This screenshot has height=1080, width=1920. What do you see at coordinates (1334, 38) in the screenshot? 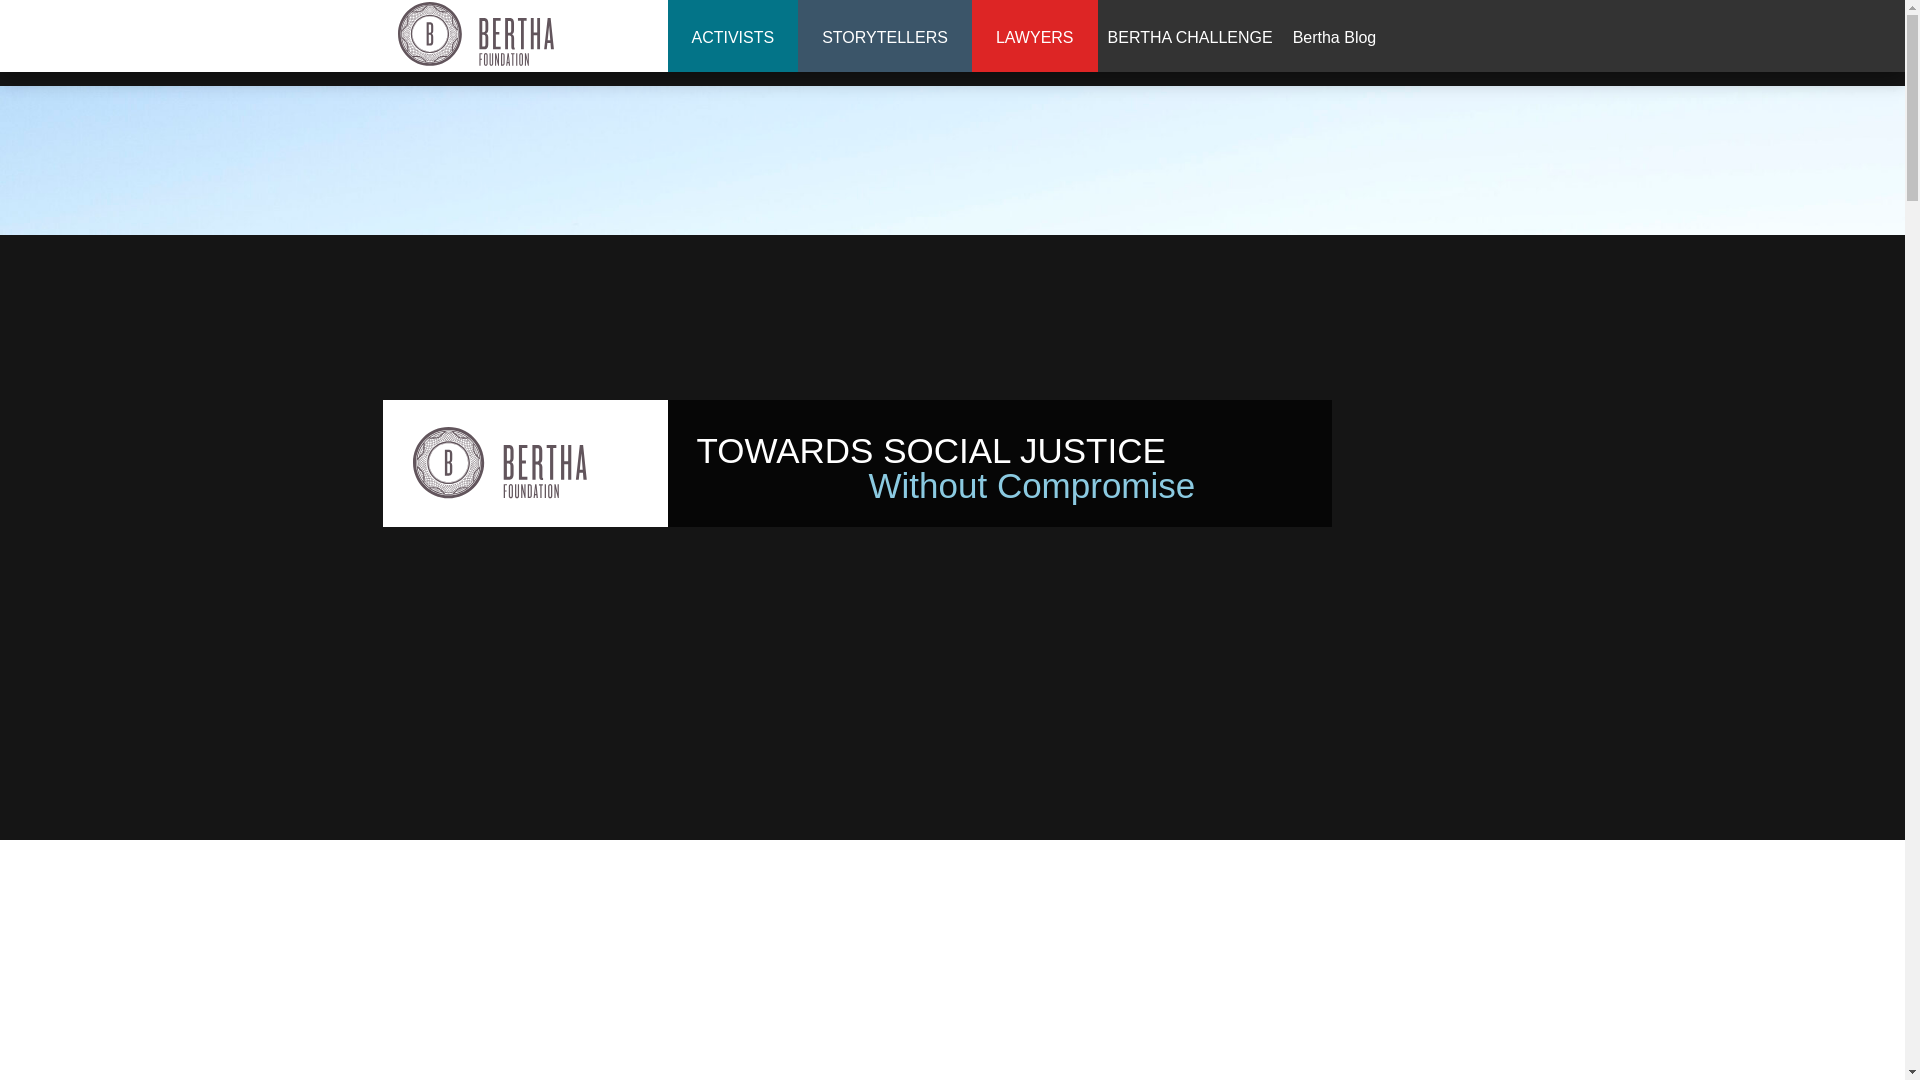
I see `Bertha Blog` at bounding box center [1334, 38].